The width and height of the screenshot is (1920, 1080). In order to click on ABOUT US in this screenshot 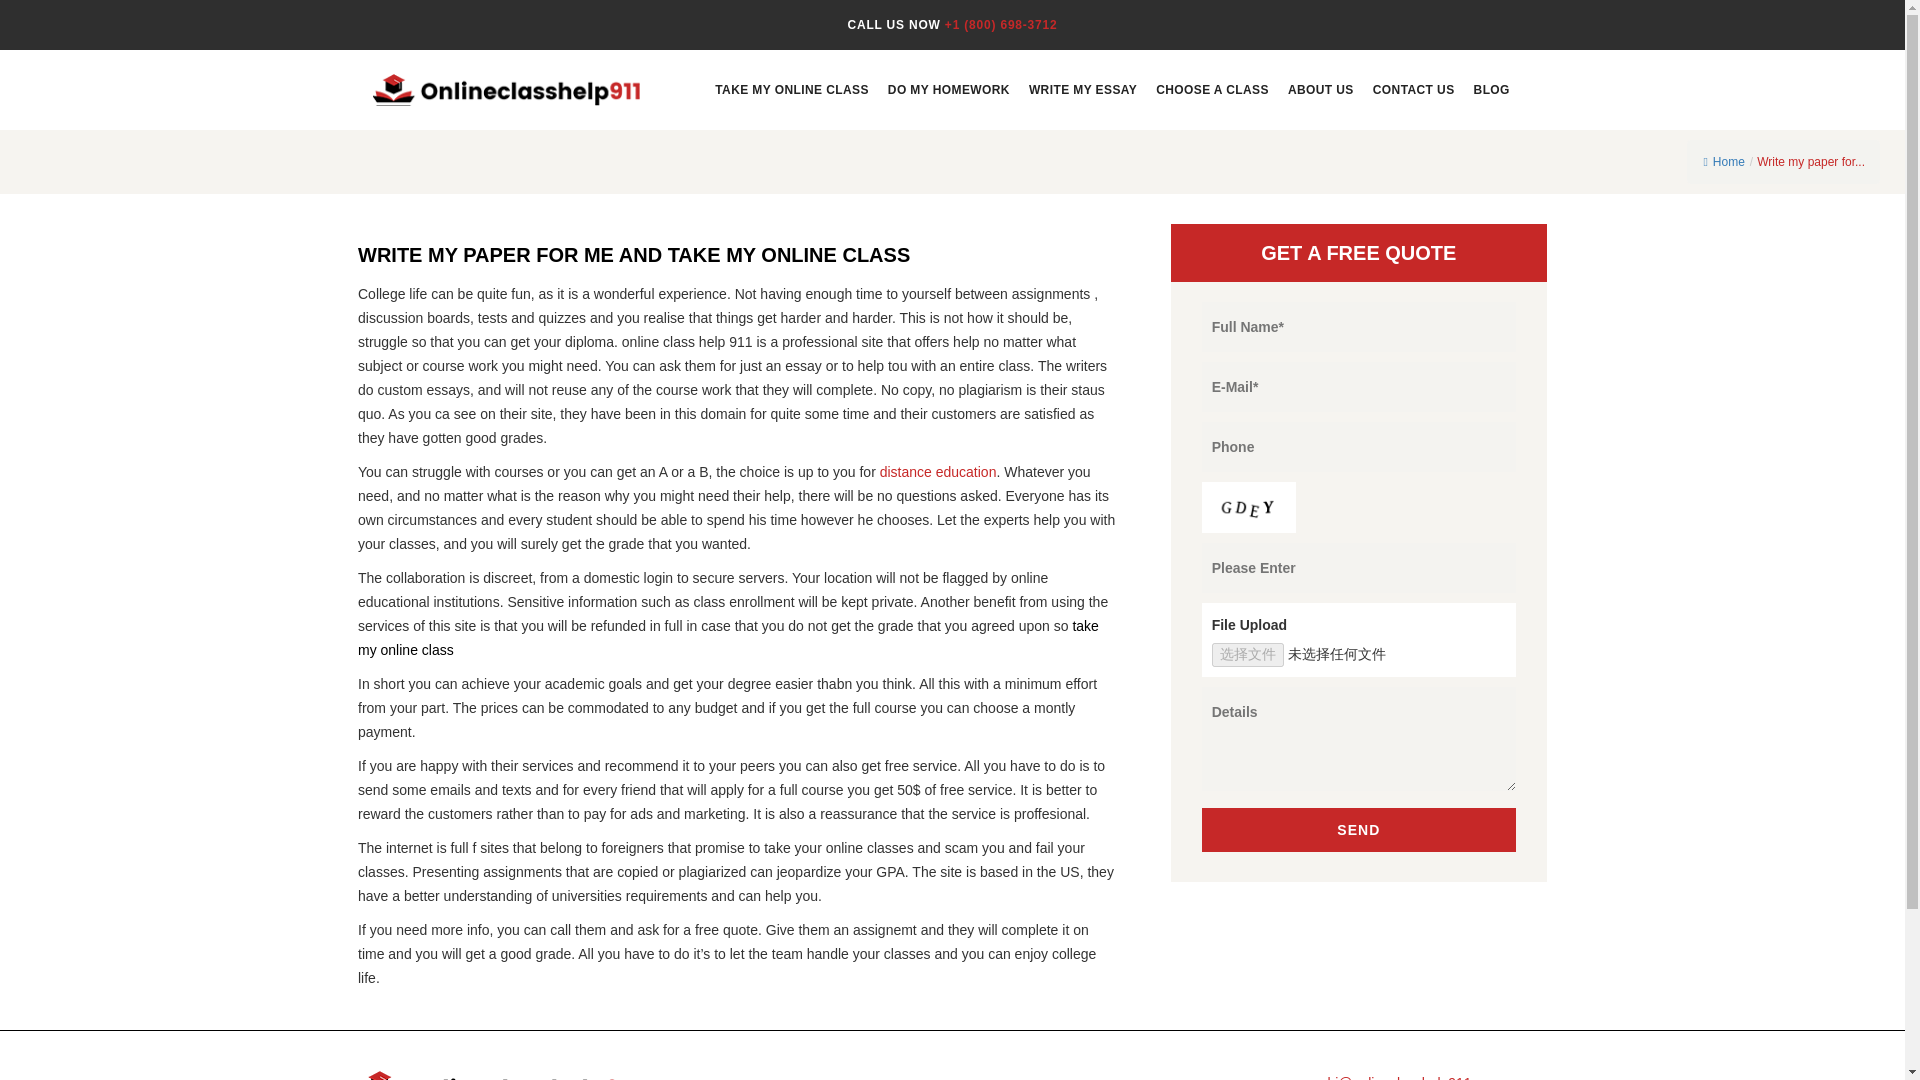, I will do `click(1320, 89)`.